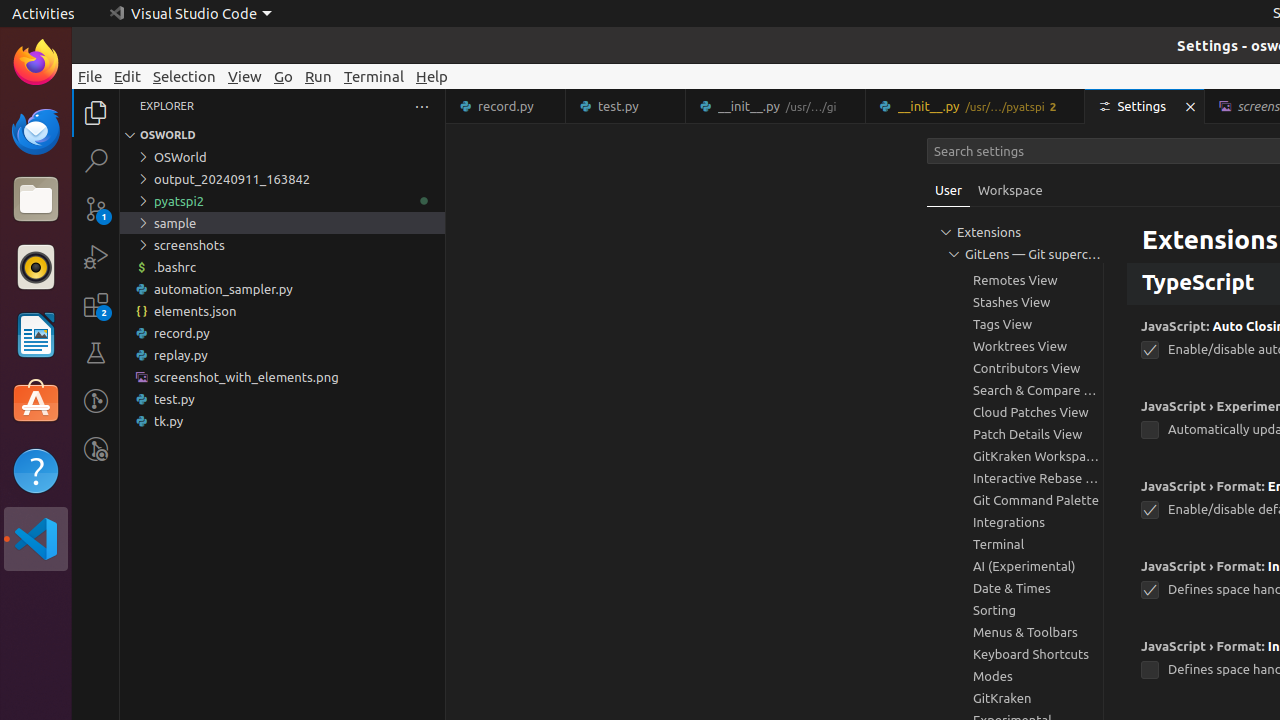  I want to click on Git Command Palette, group, so click(1015, 500).